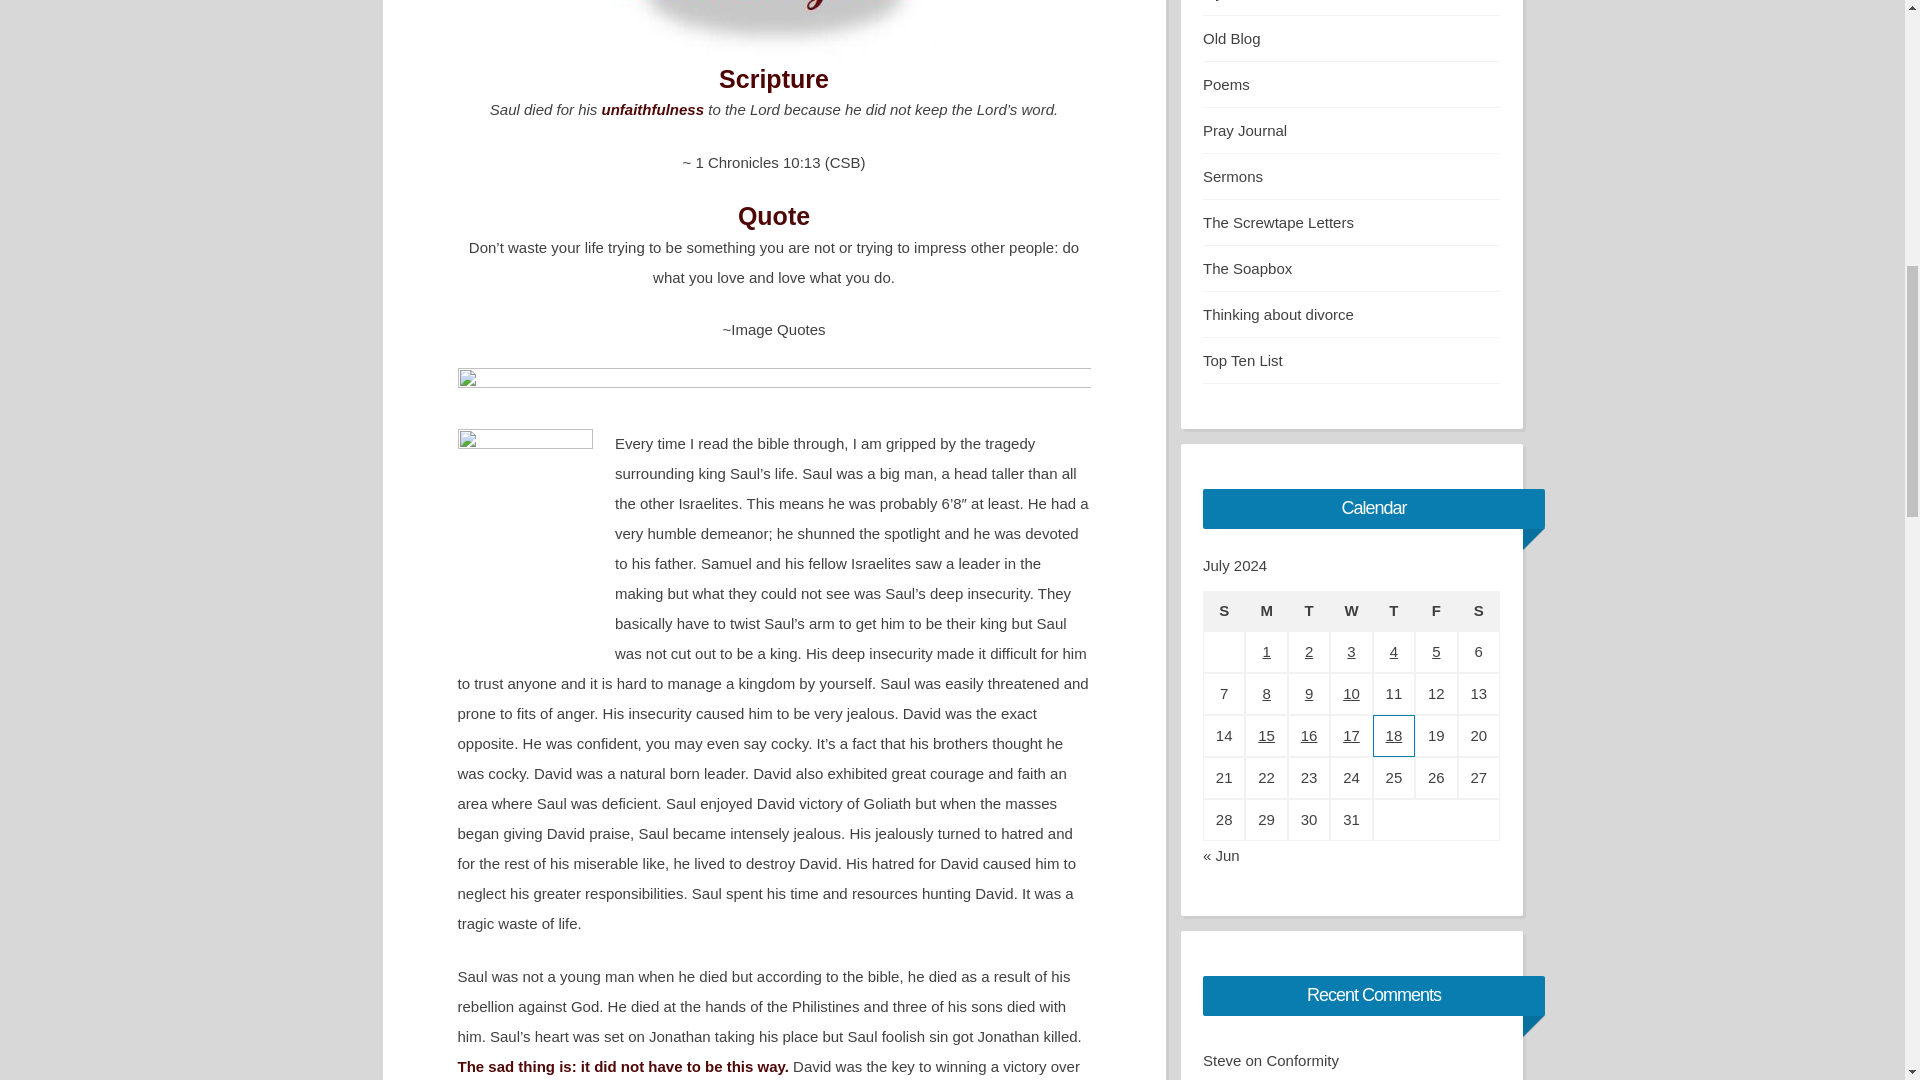 This screenshot has width=1920, height=1080. Describe the element at coordinates (1436, 610) in the screenshot. I see `Friday` at that location.